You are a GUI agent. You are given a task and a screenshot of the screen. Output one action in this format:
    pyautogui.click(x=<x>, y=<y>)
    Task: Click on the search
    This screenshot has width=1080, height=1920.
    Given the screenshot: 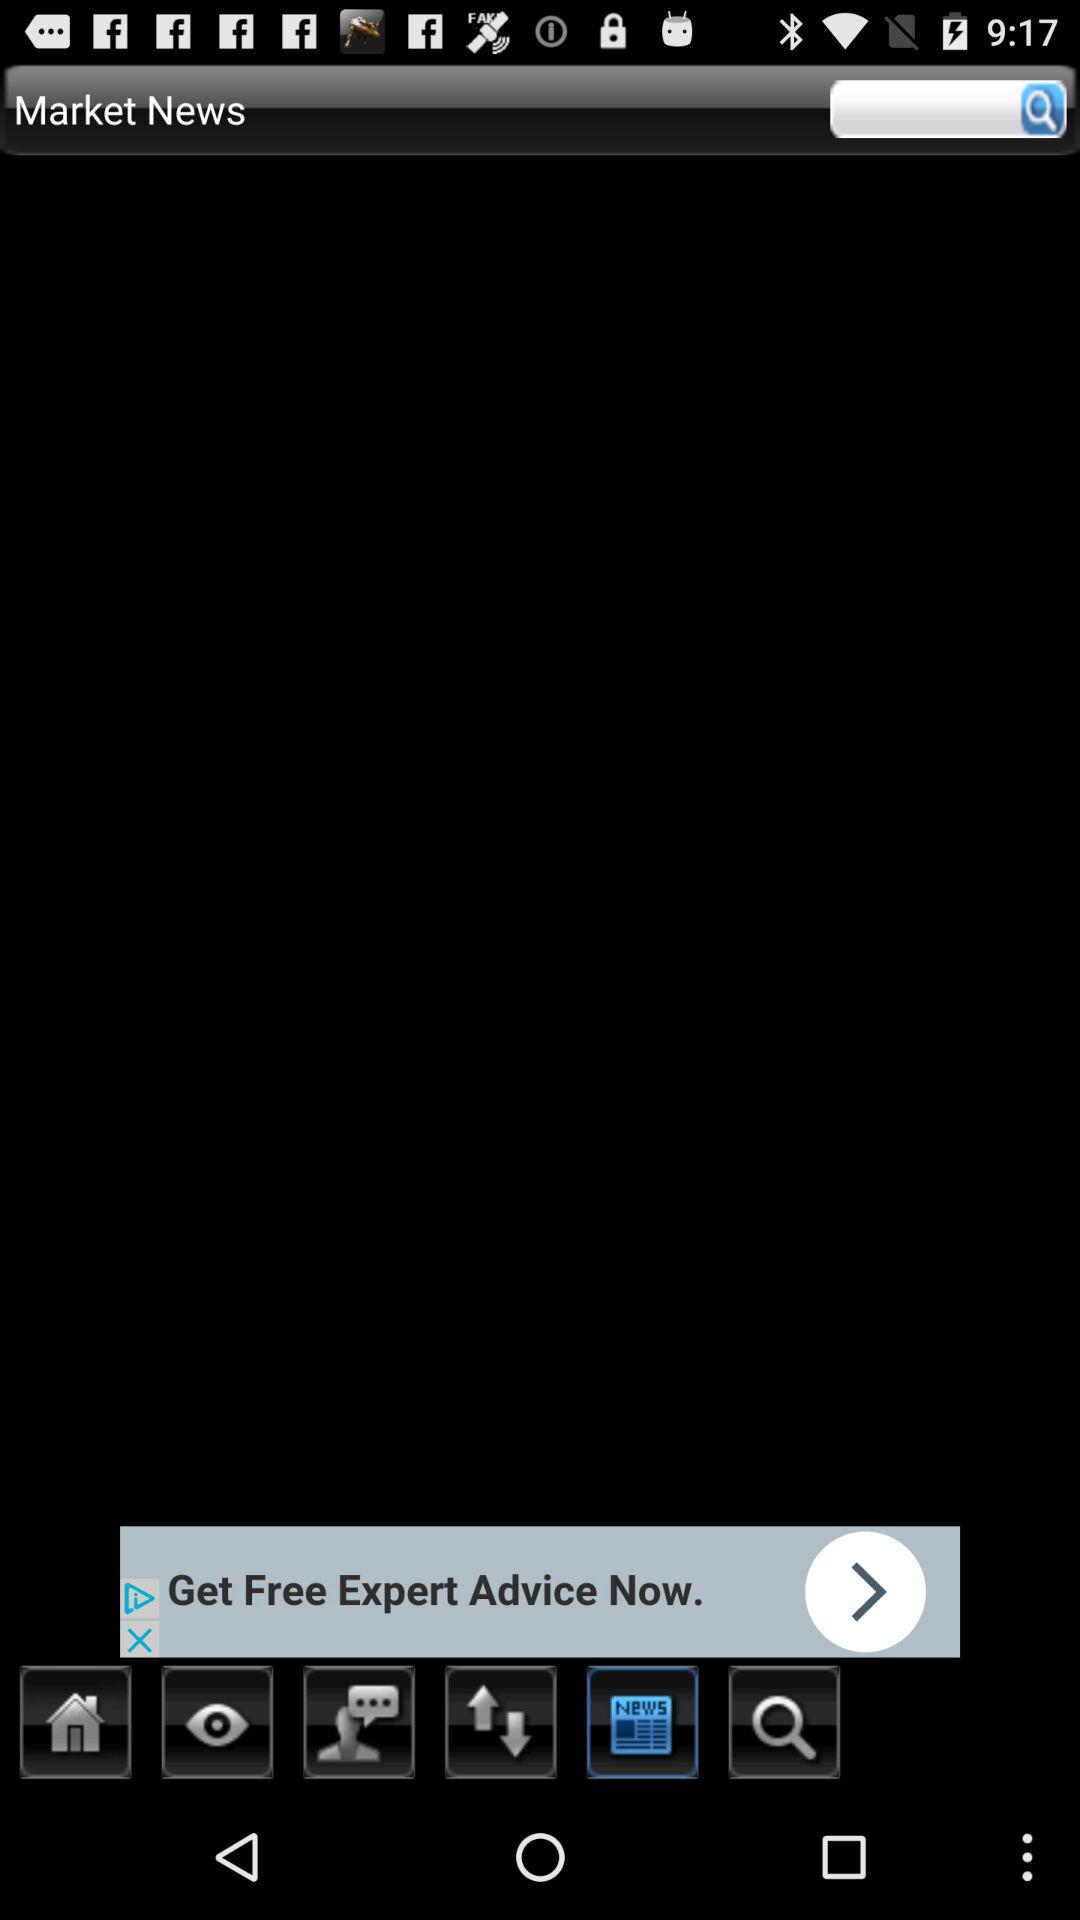 What is the action you would take?
    pyautogui.click(x=784, y=1728)
    